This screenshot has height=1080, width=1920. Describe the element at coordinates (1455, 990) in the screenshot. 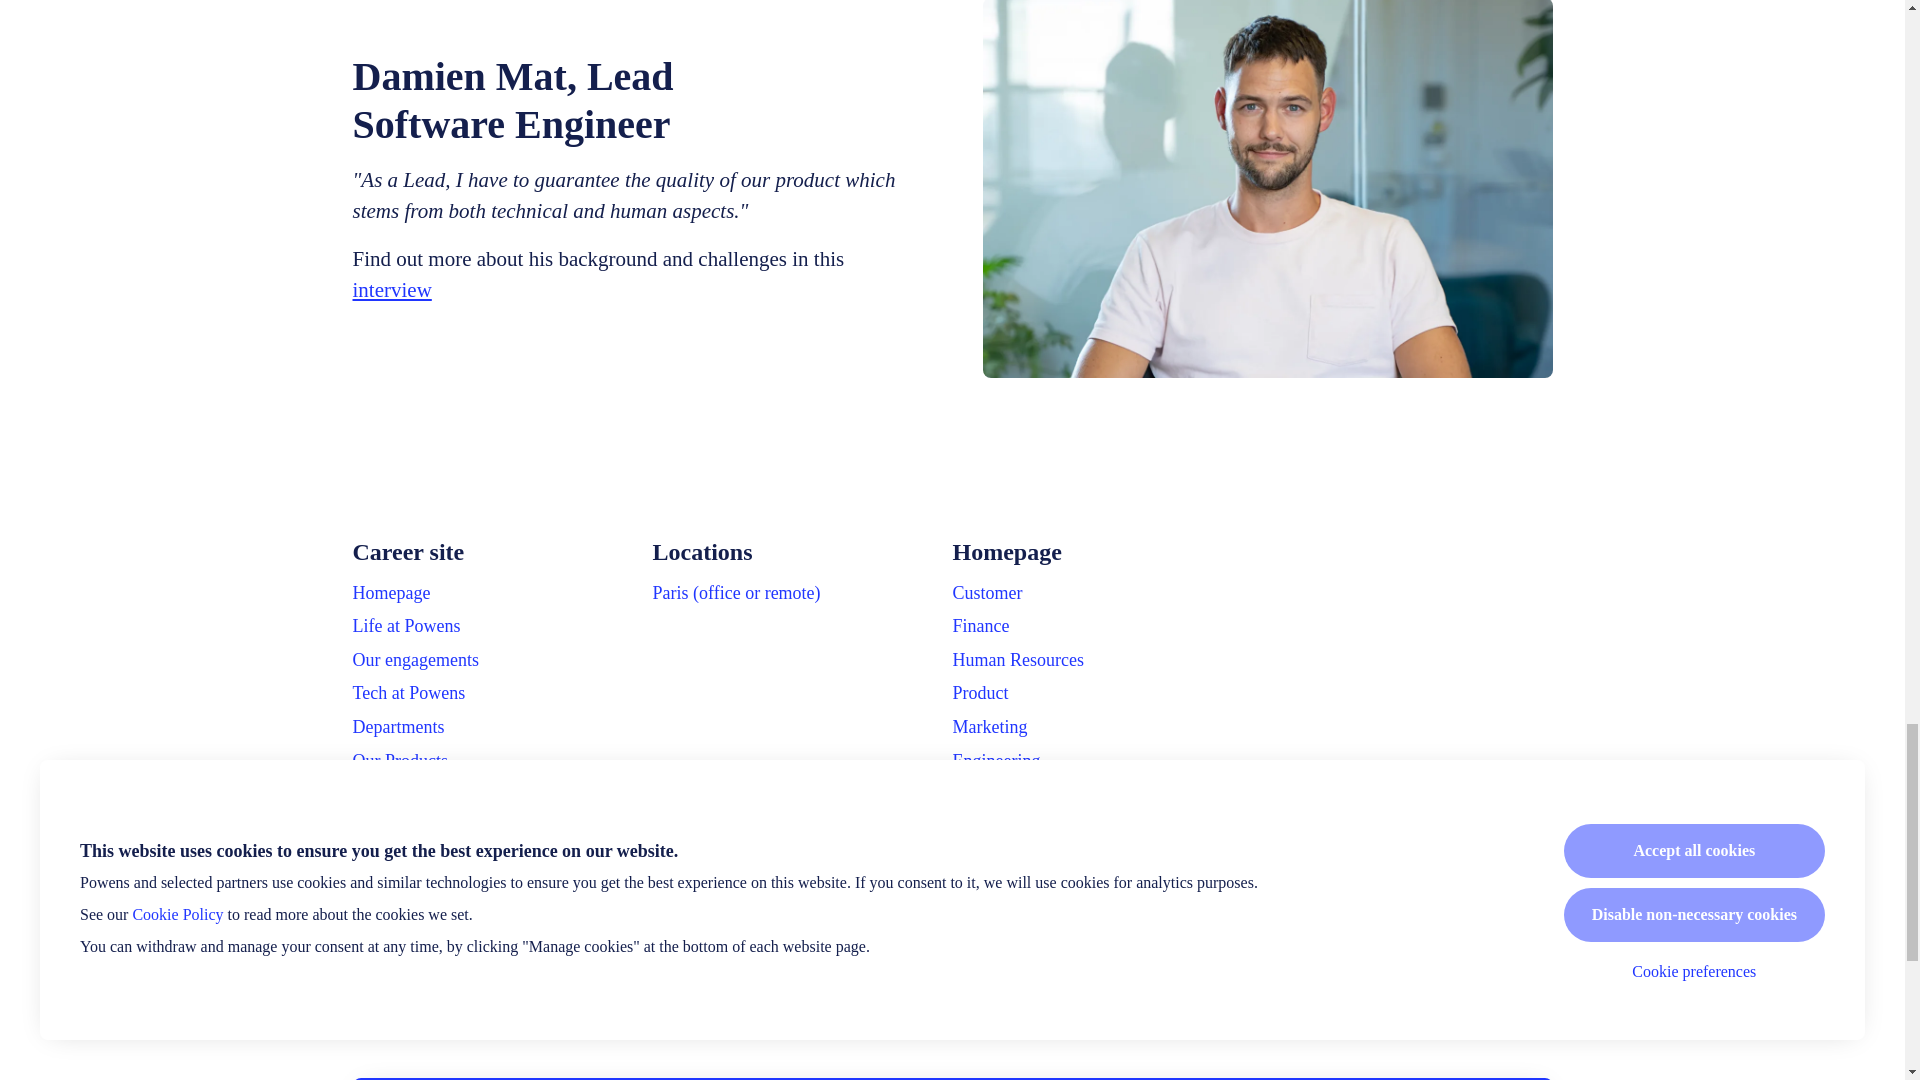

I see `Change language` at that location.